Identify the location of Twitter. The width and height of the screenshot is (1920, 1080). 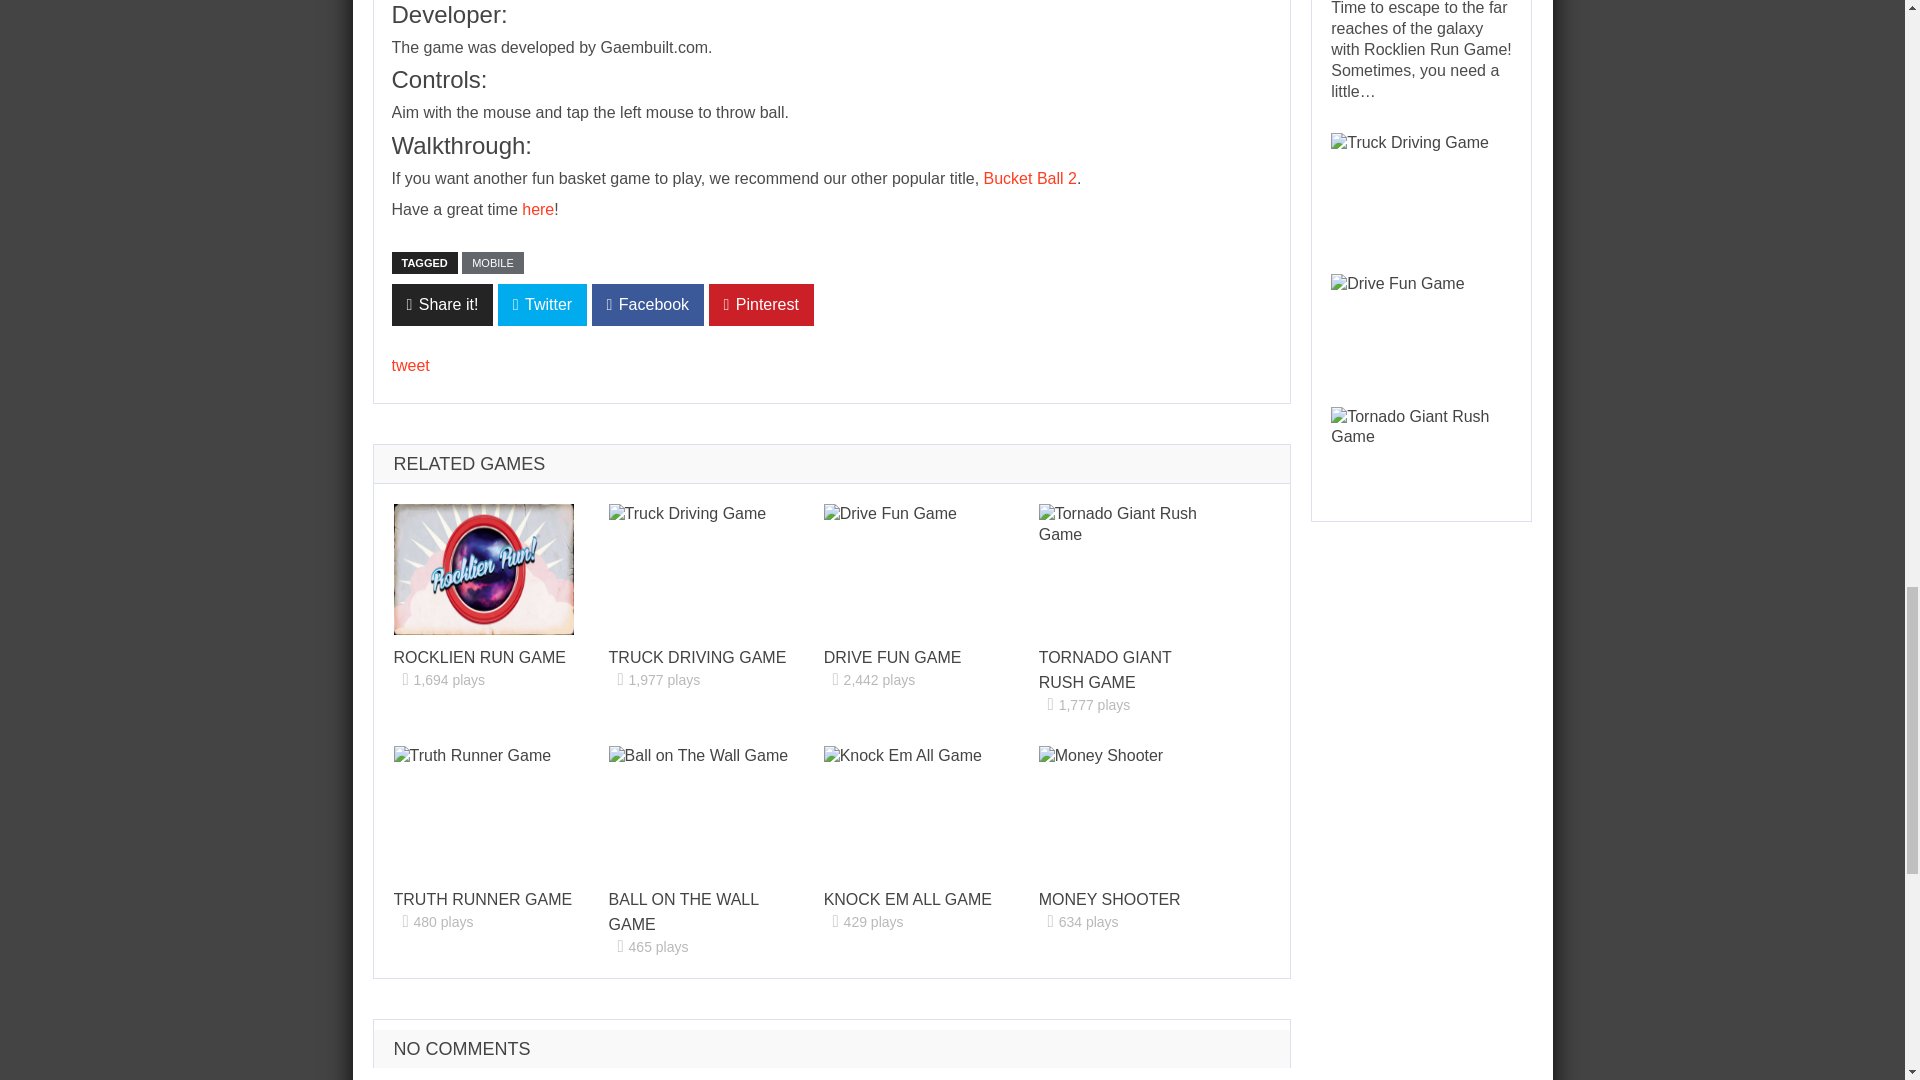
(542, 305).